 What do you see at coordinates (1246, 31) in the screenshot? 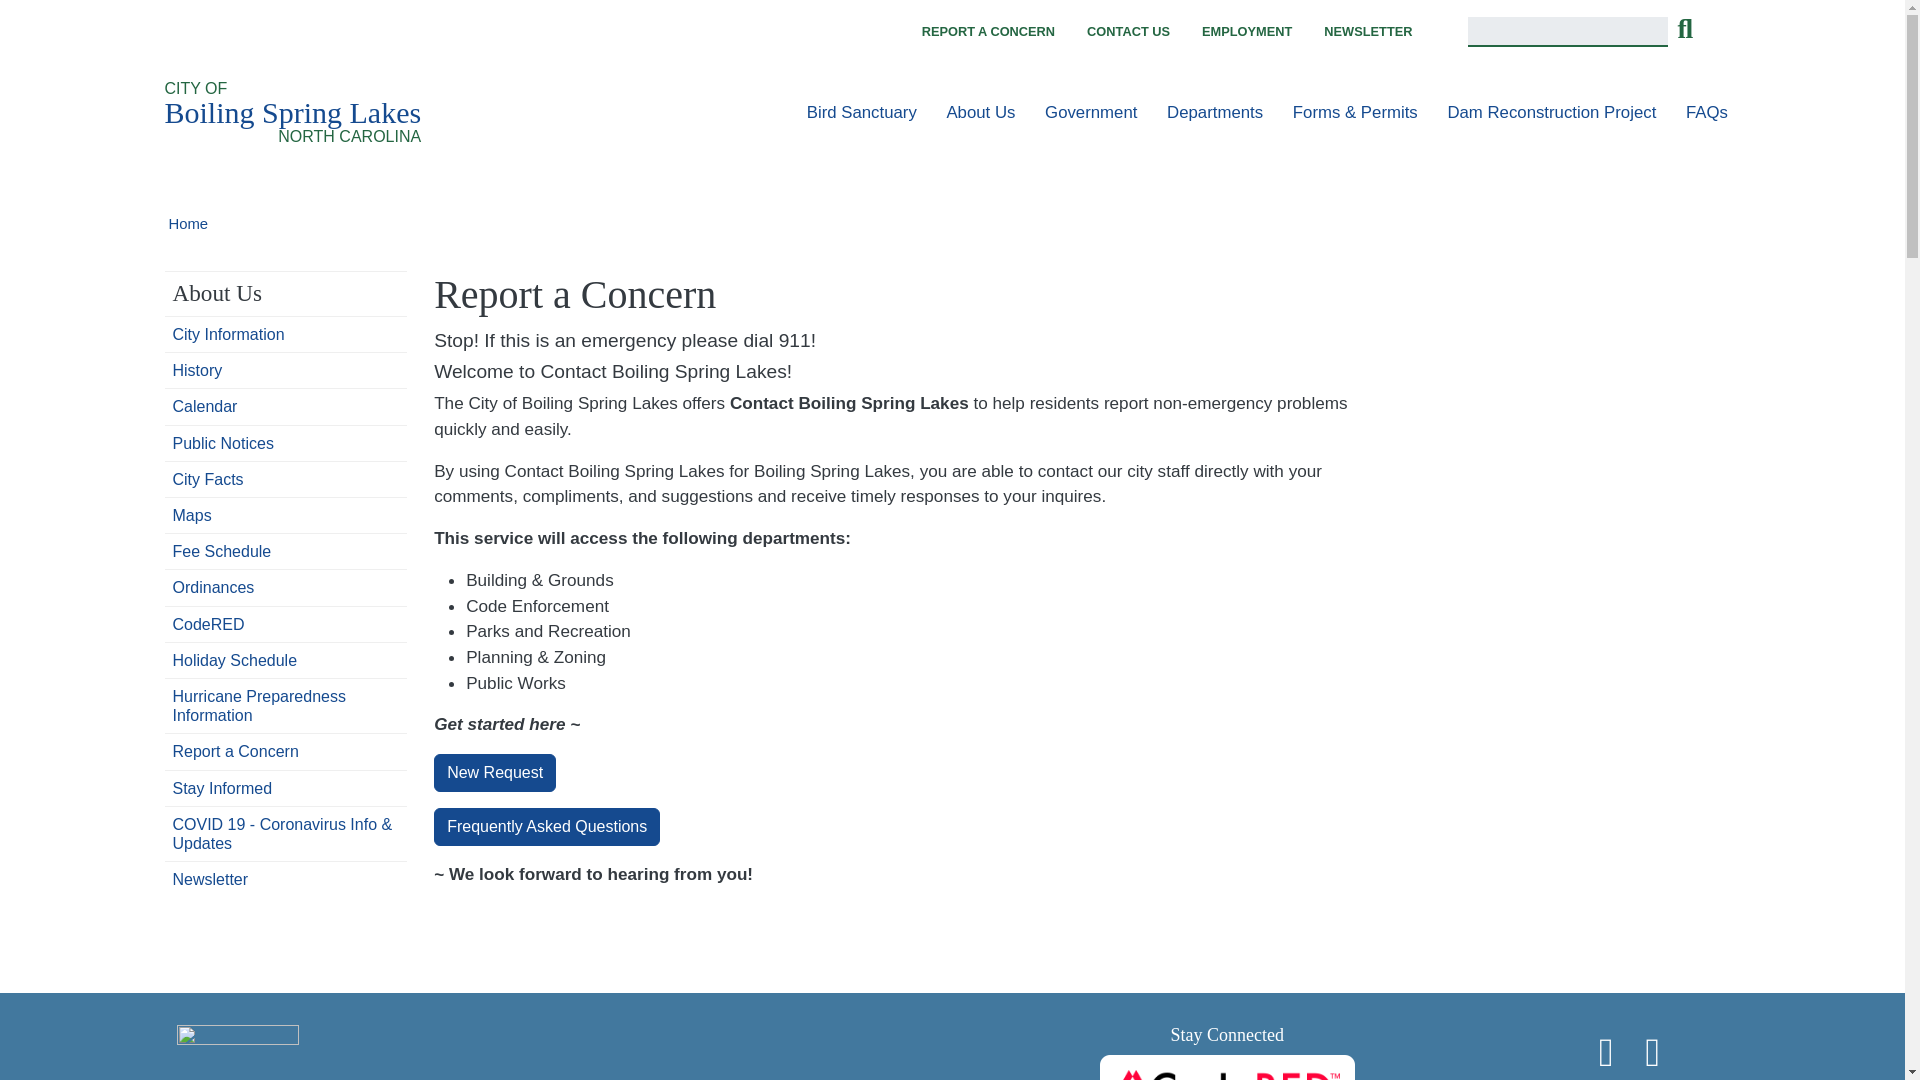
I see `EMPLOYMENT` at bounding box center [1246, 31].